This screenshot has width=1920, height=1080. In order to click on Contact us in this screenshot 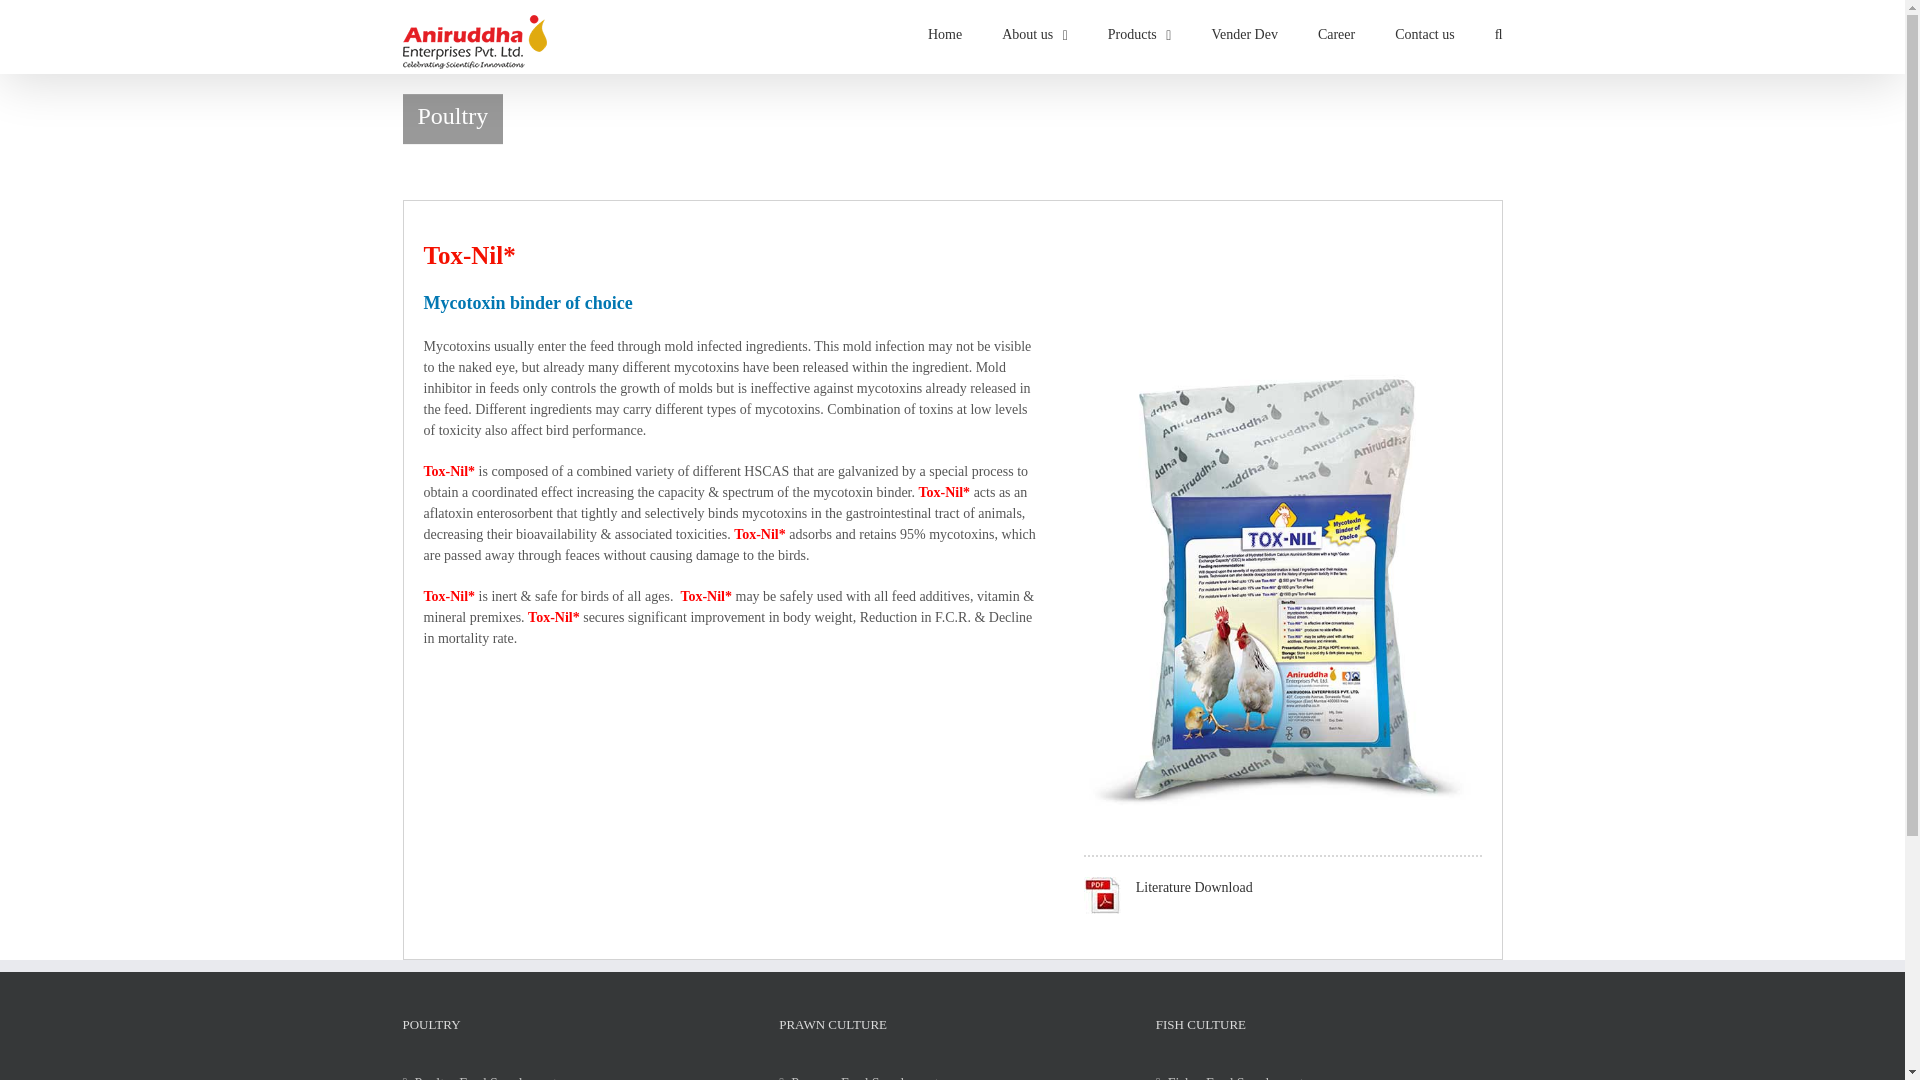, I will do `click(1425, 32)`.